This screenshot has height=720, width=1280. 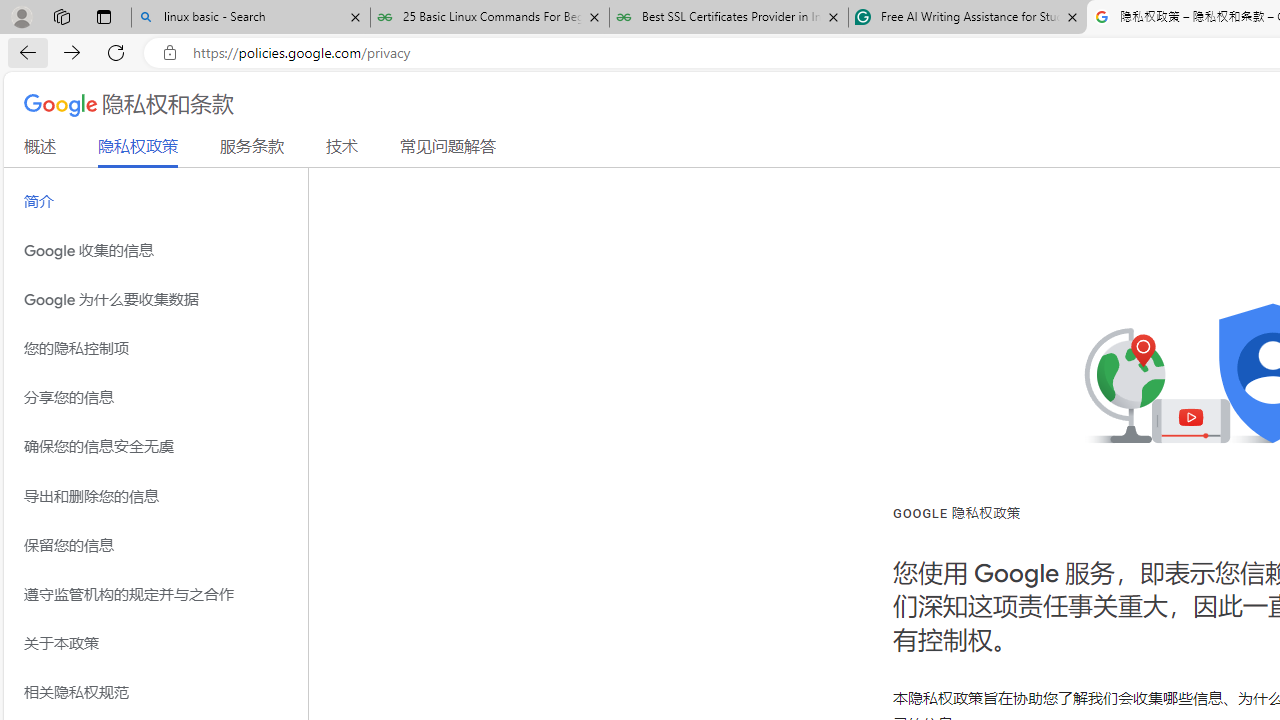 What do you see at coordinates (490, 18) in the screenshot?
I see `25 Basic Linux Commands For Beginners - GeeksforGeeks` at bounding box center [490, 18].